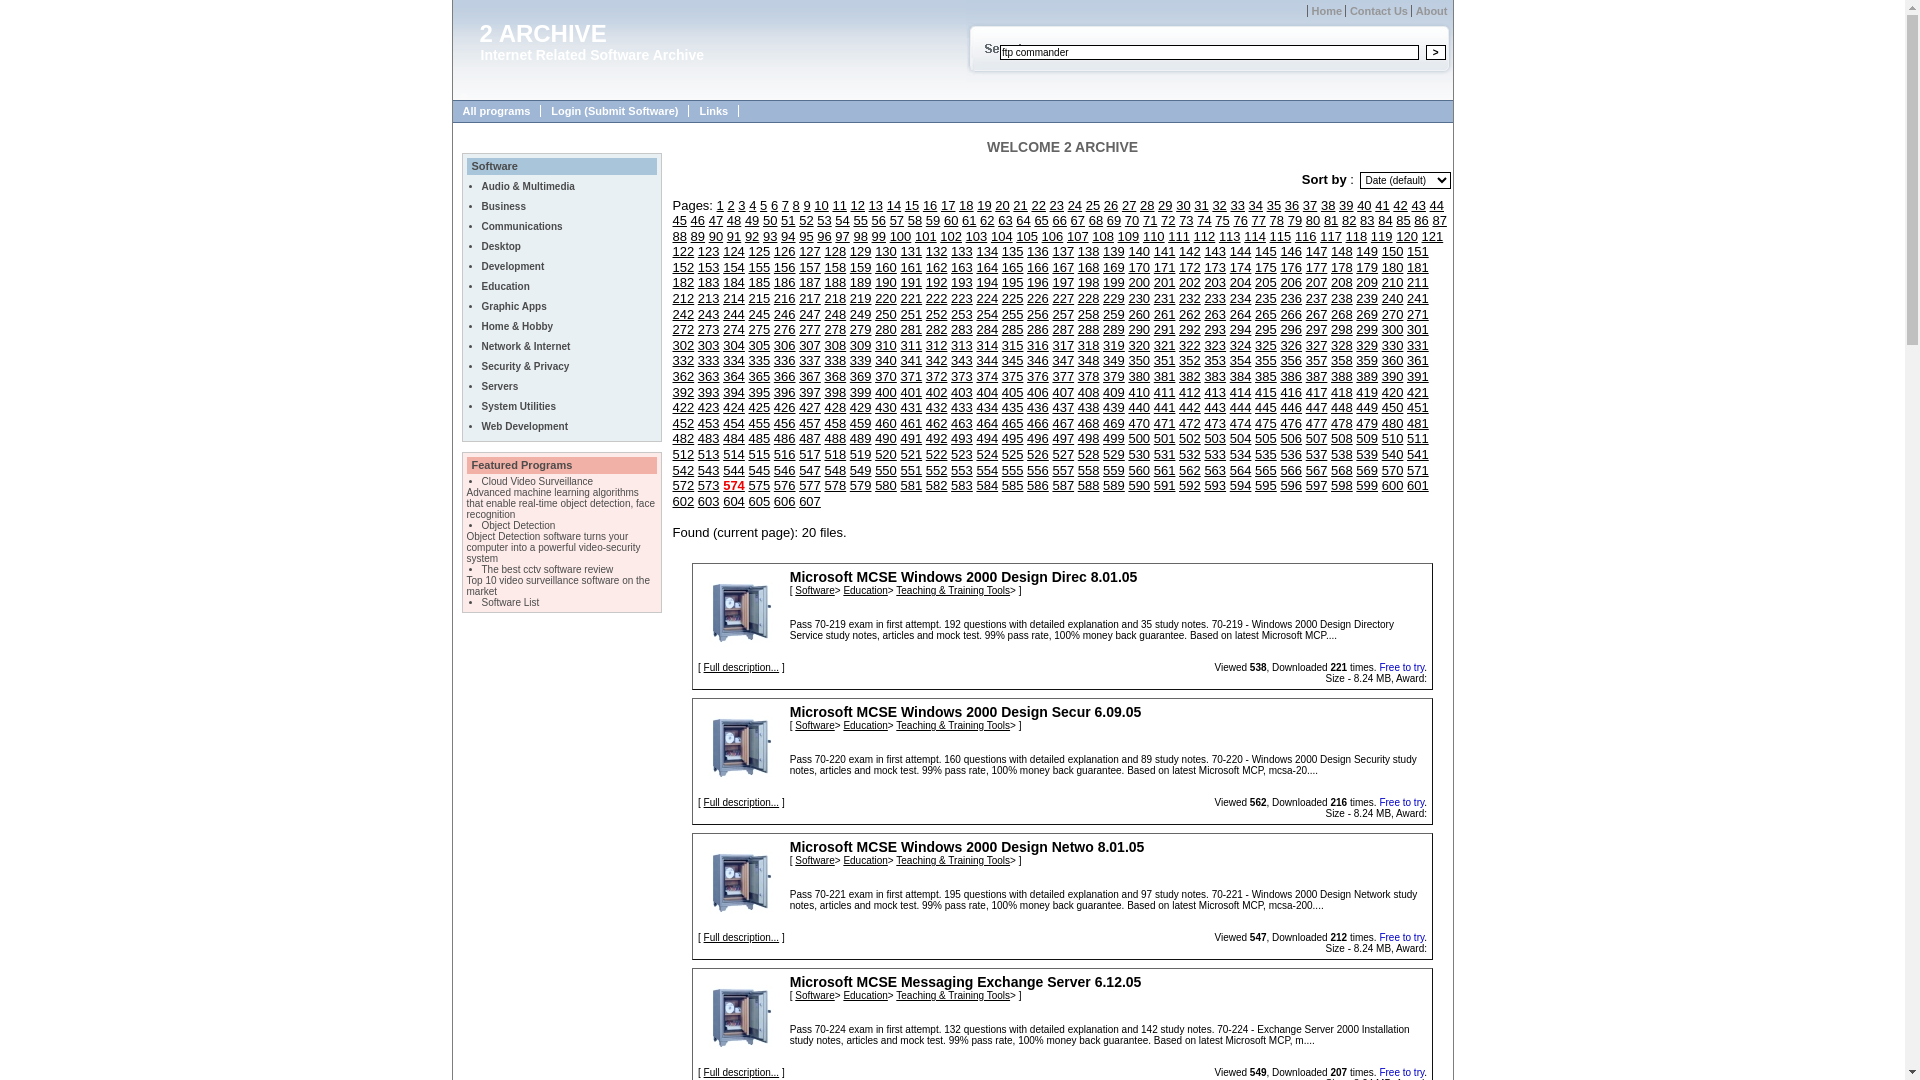 This screenshot has height=1080, width=1920. I want to click on 500, so click(1139, 438).